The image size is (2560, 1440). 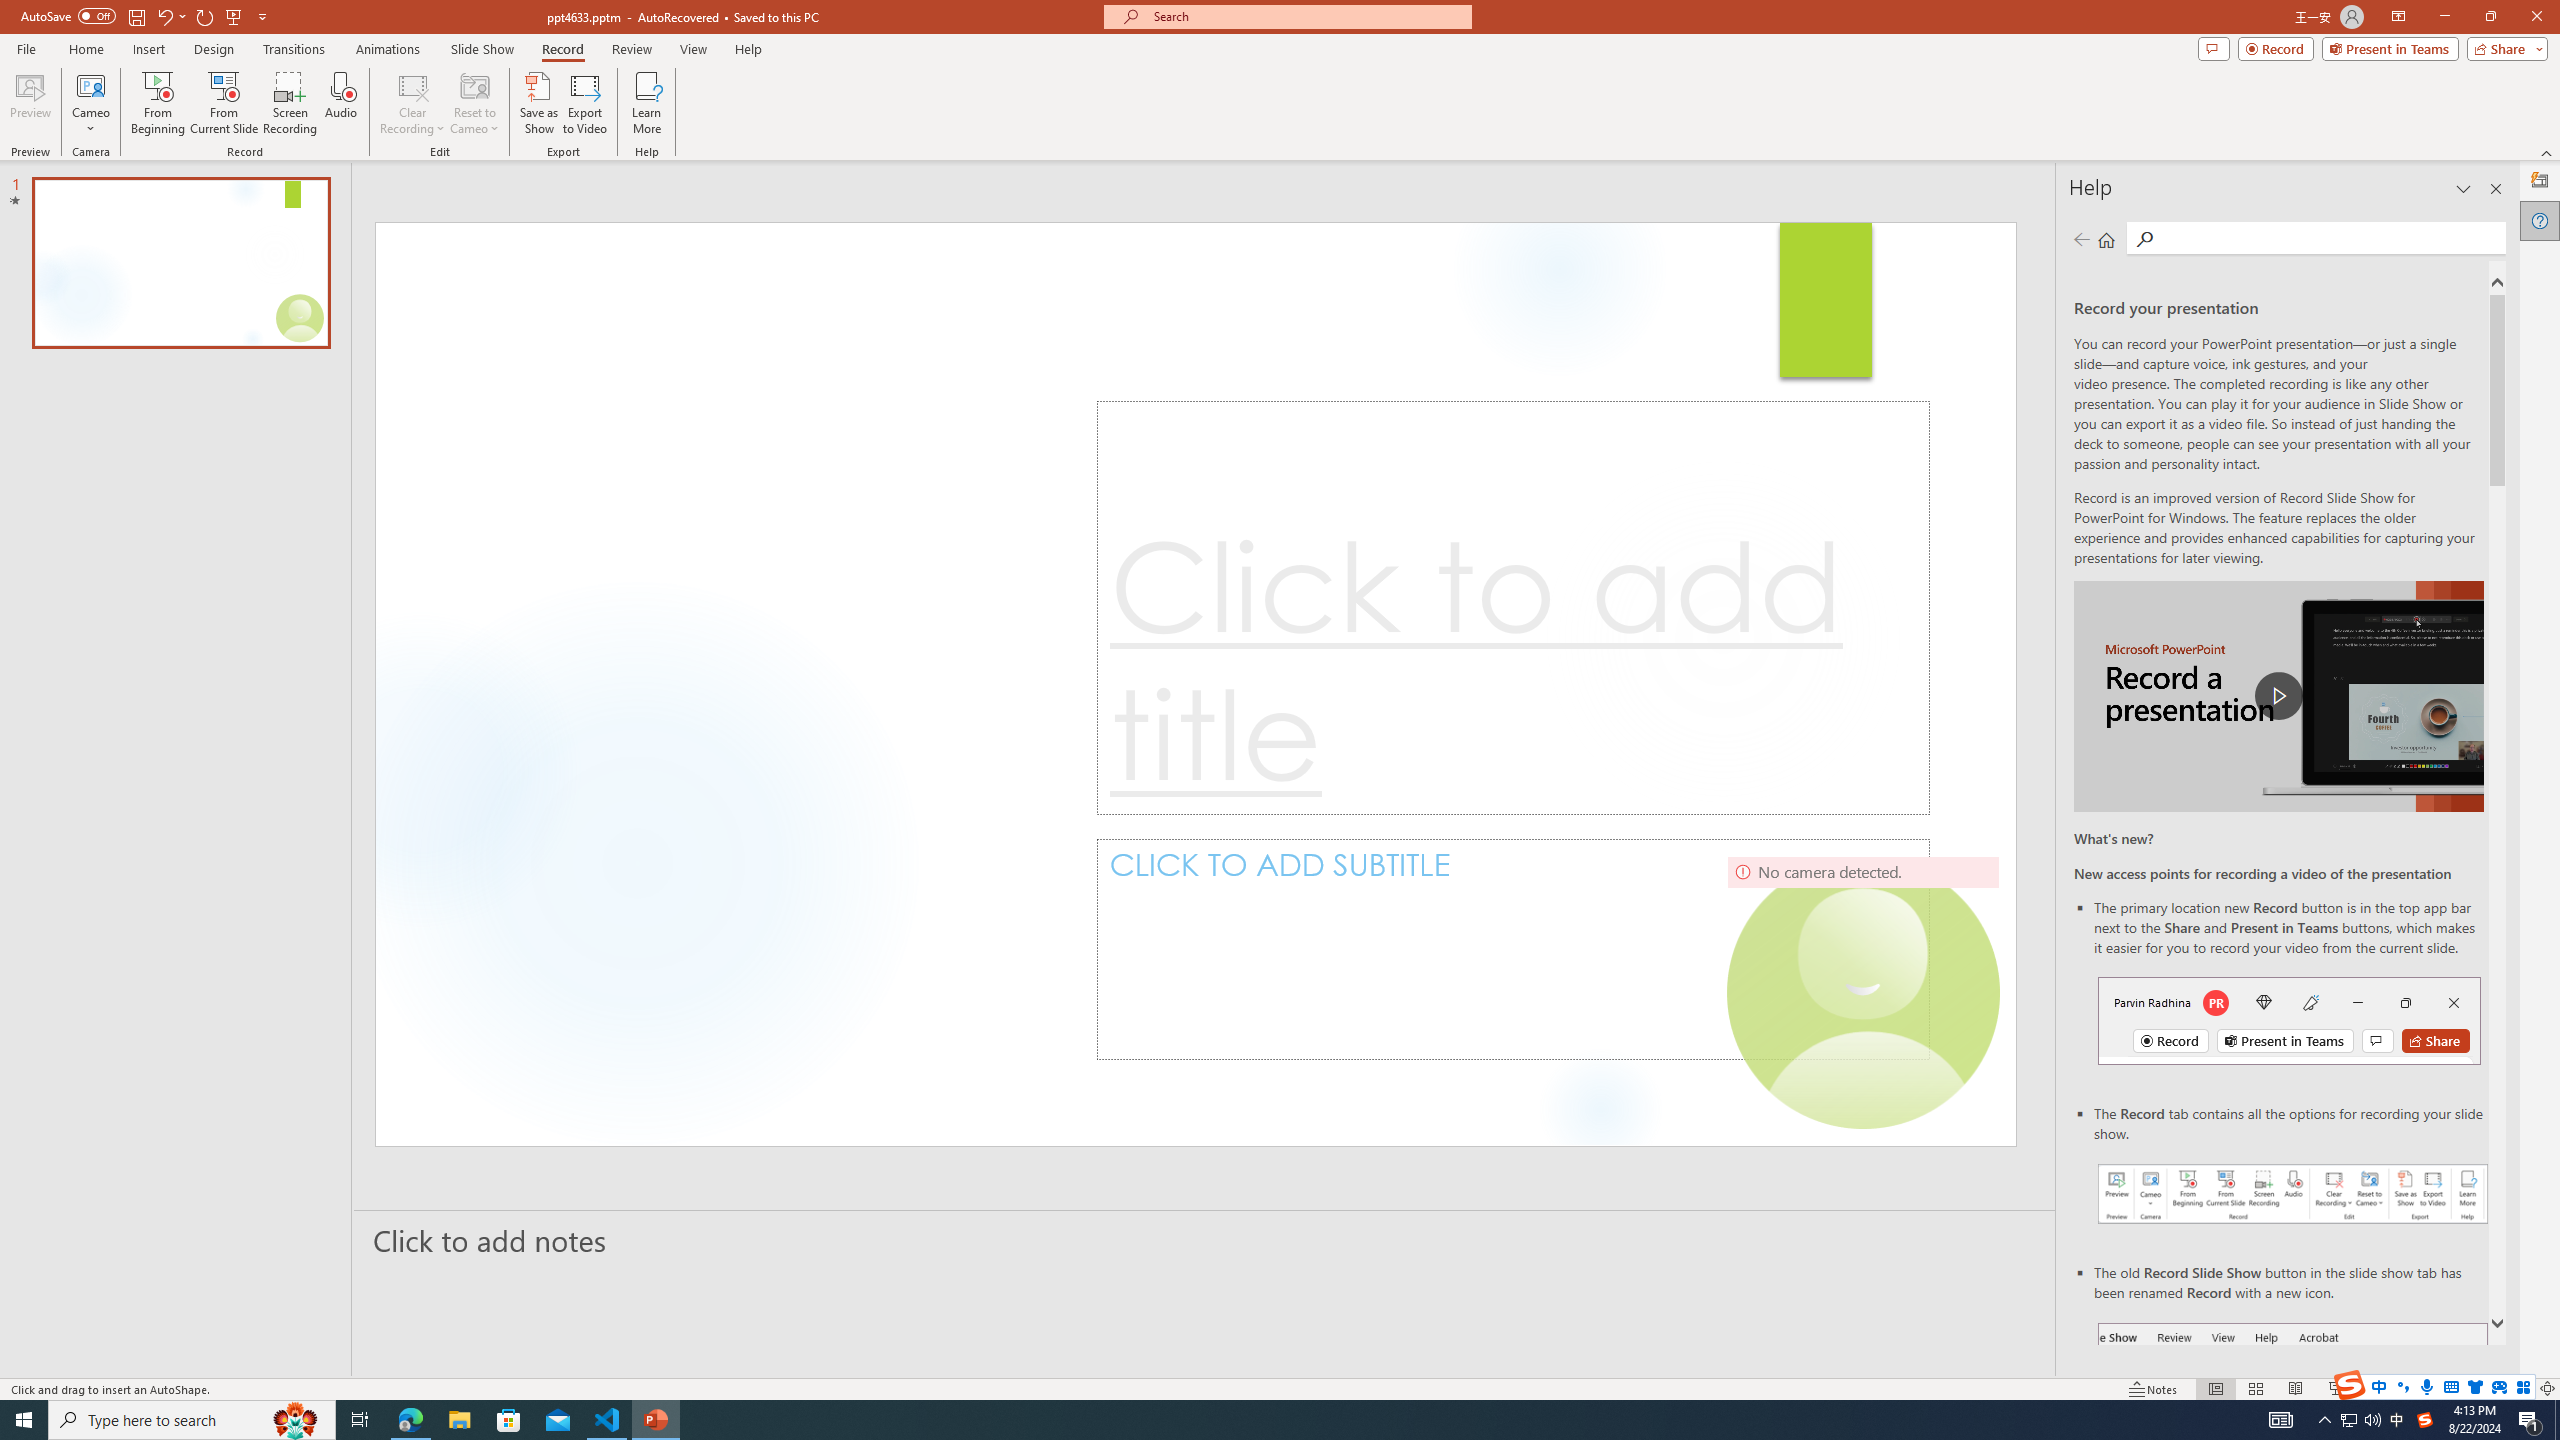 I want to click on From Current Slide..., so click(x=224, y=103).